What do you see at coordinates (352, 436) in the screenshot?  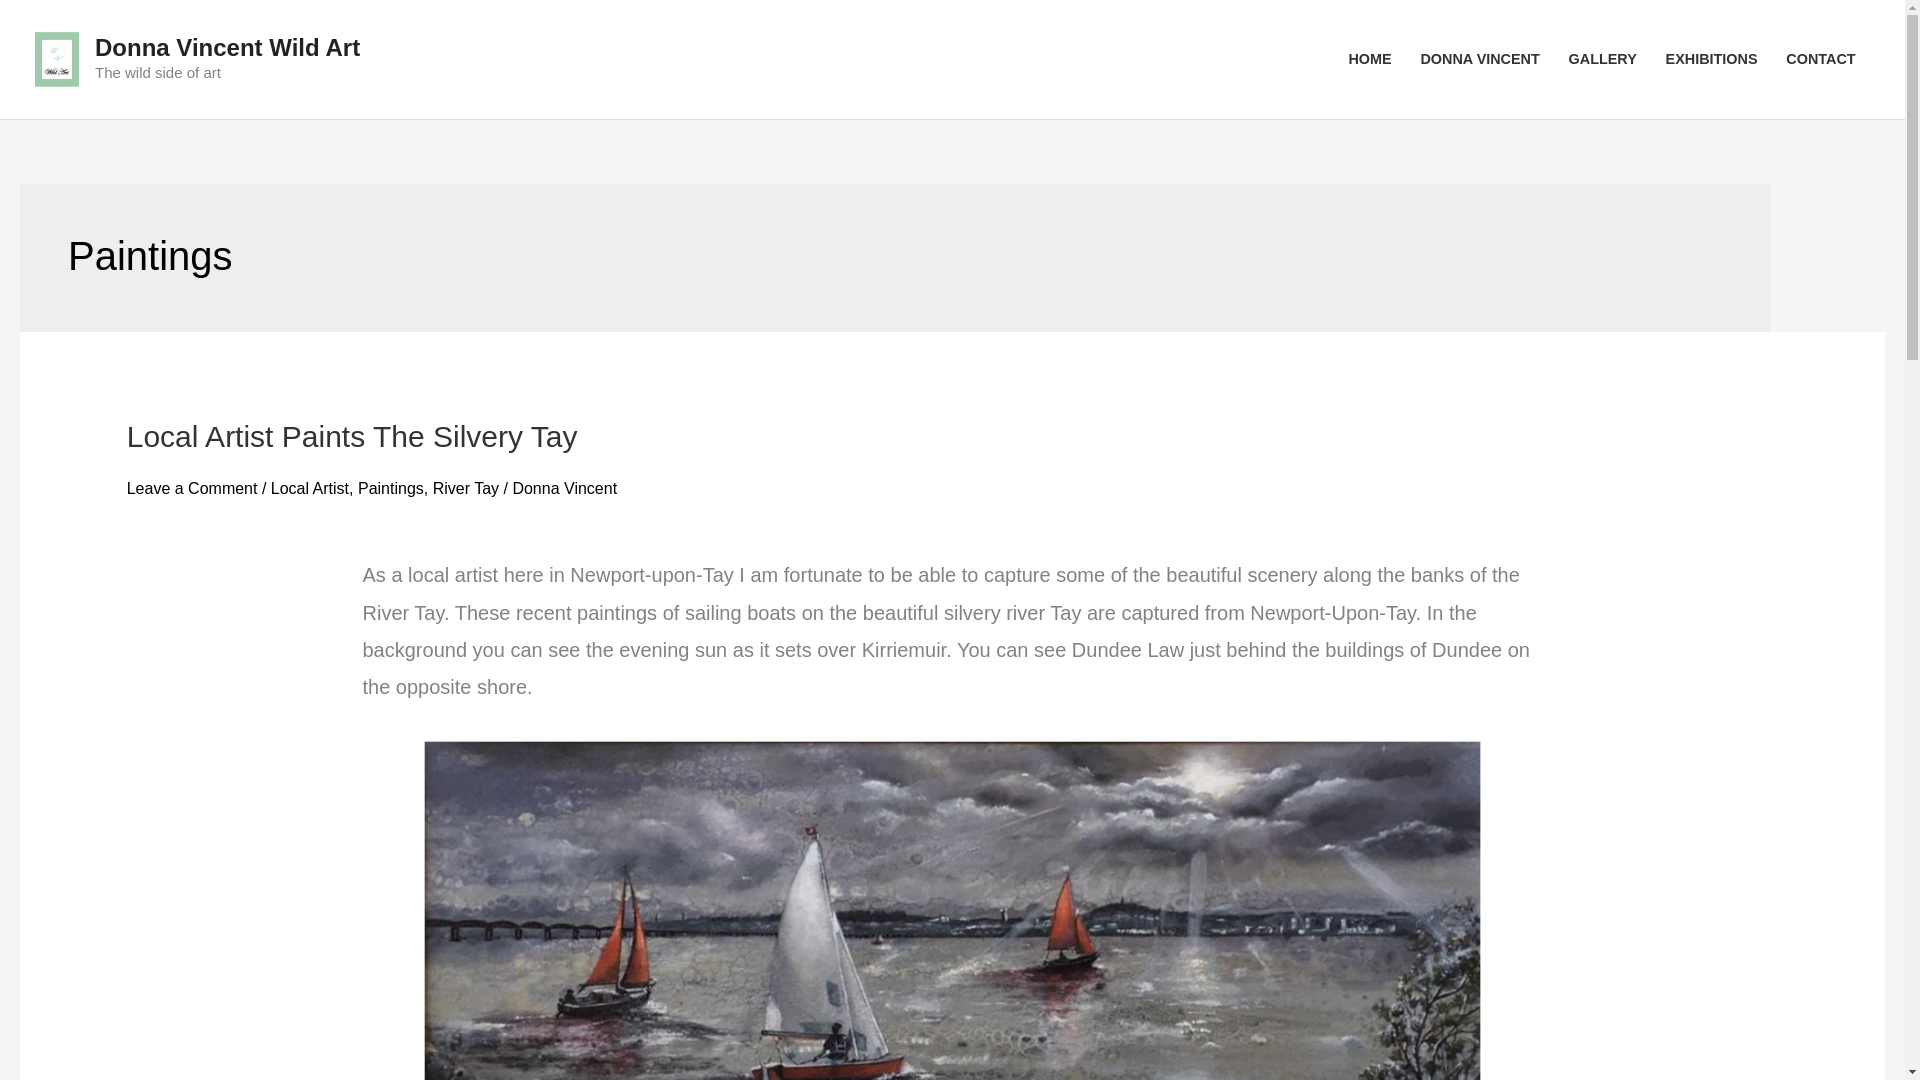 I see `Local Artist Paints The Silvery Tay` at bounding box center [352, 436].